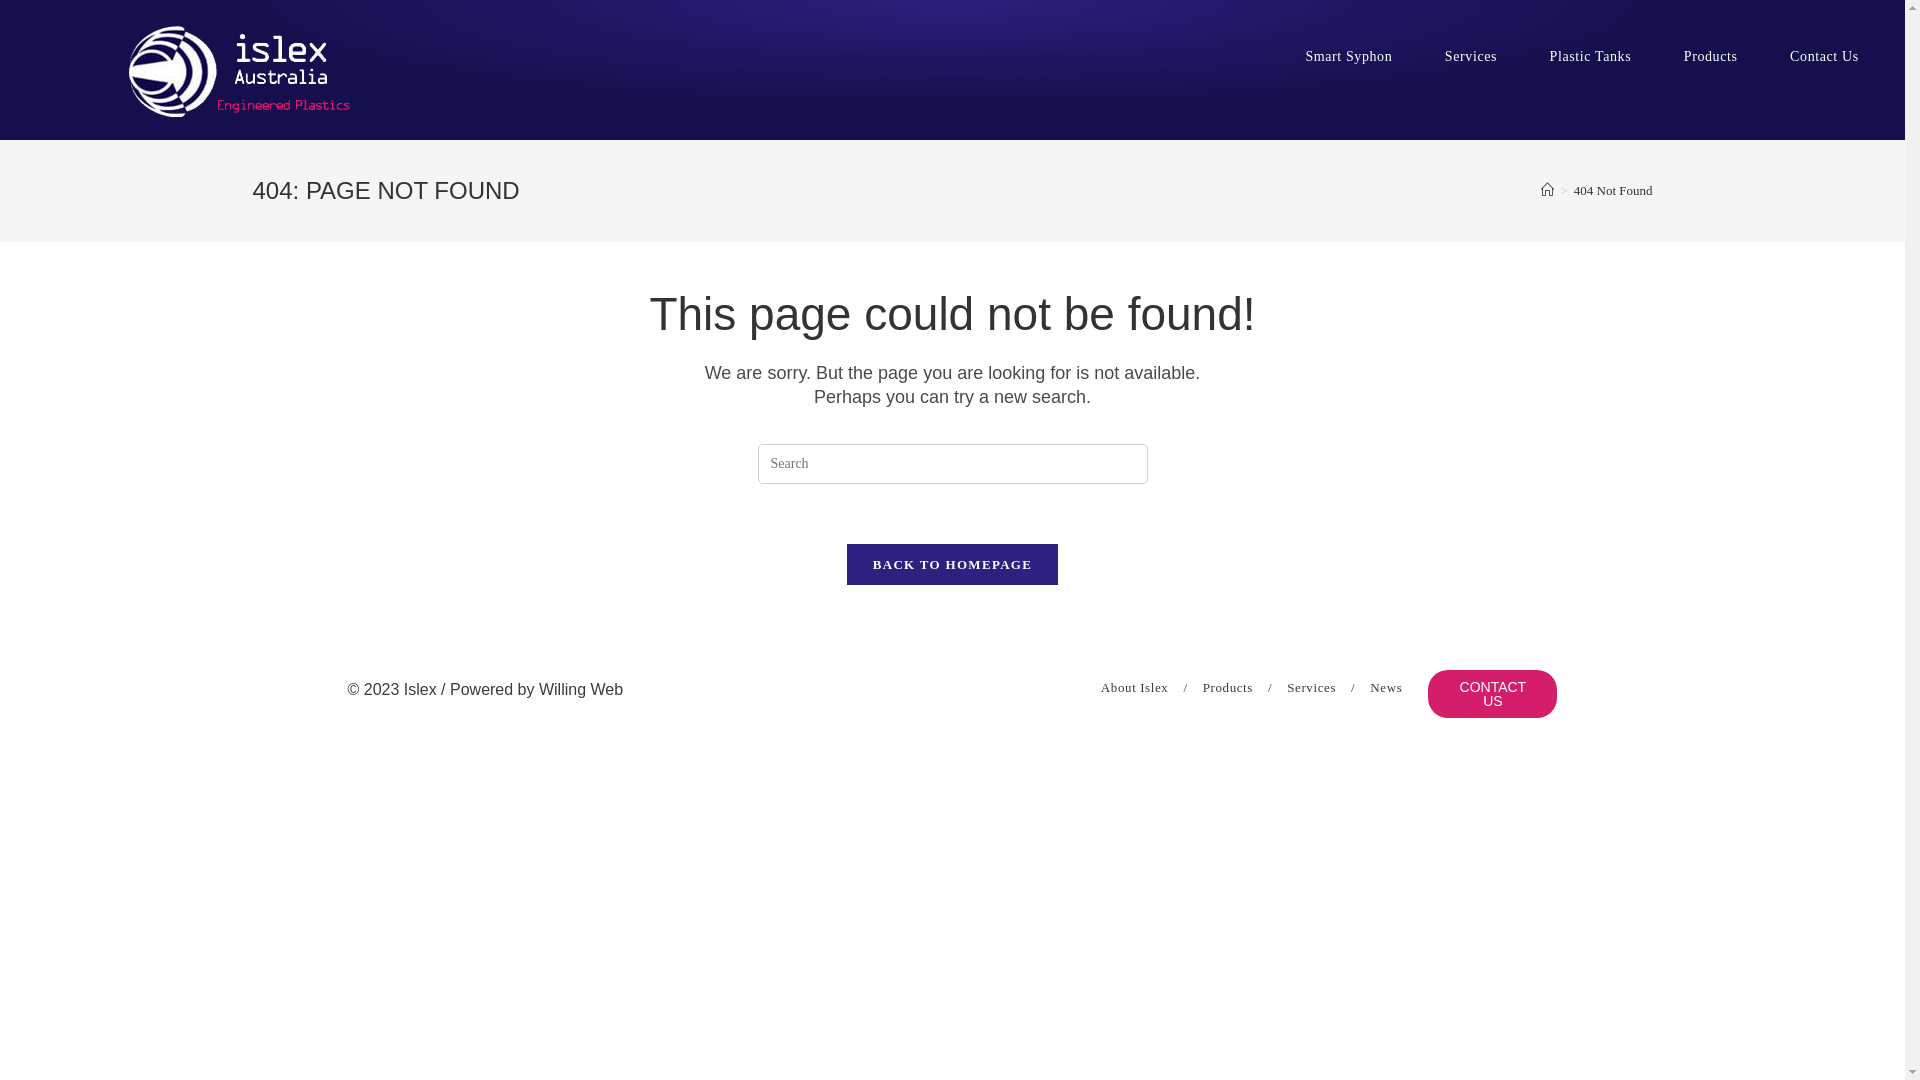 Image resolution: width=1920 pixels, height=1080 pixels. Describe the element at coordinates (1590, 57) in the screenshot. I see `Plastic Tanks` at that location.